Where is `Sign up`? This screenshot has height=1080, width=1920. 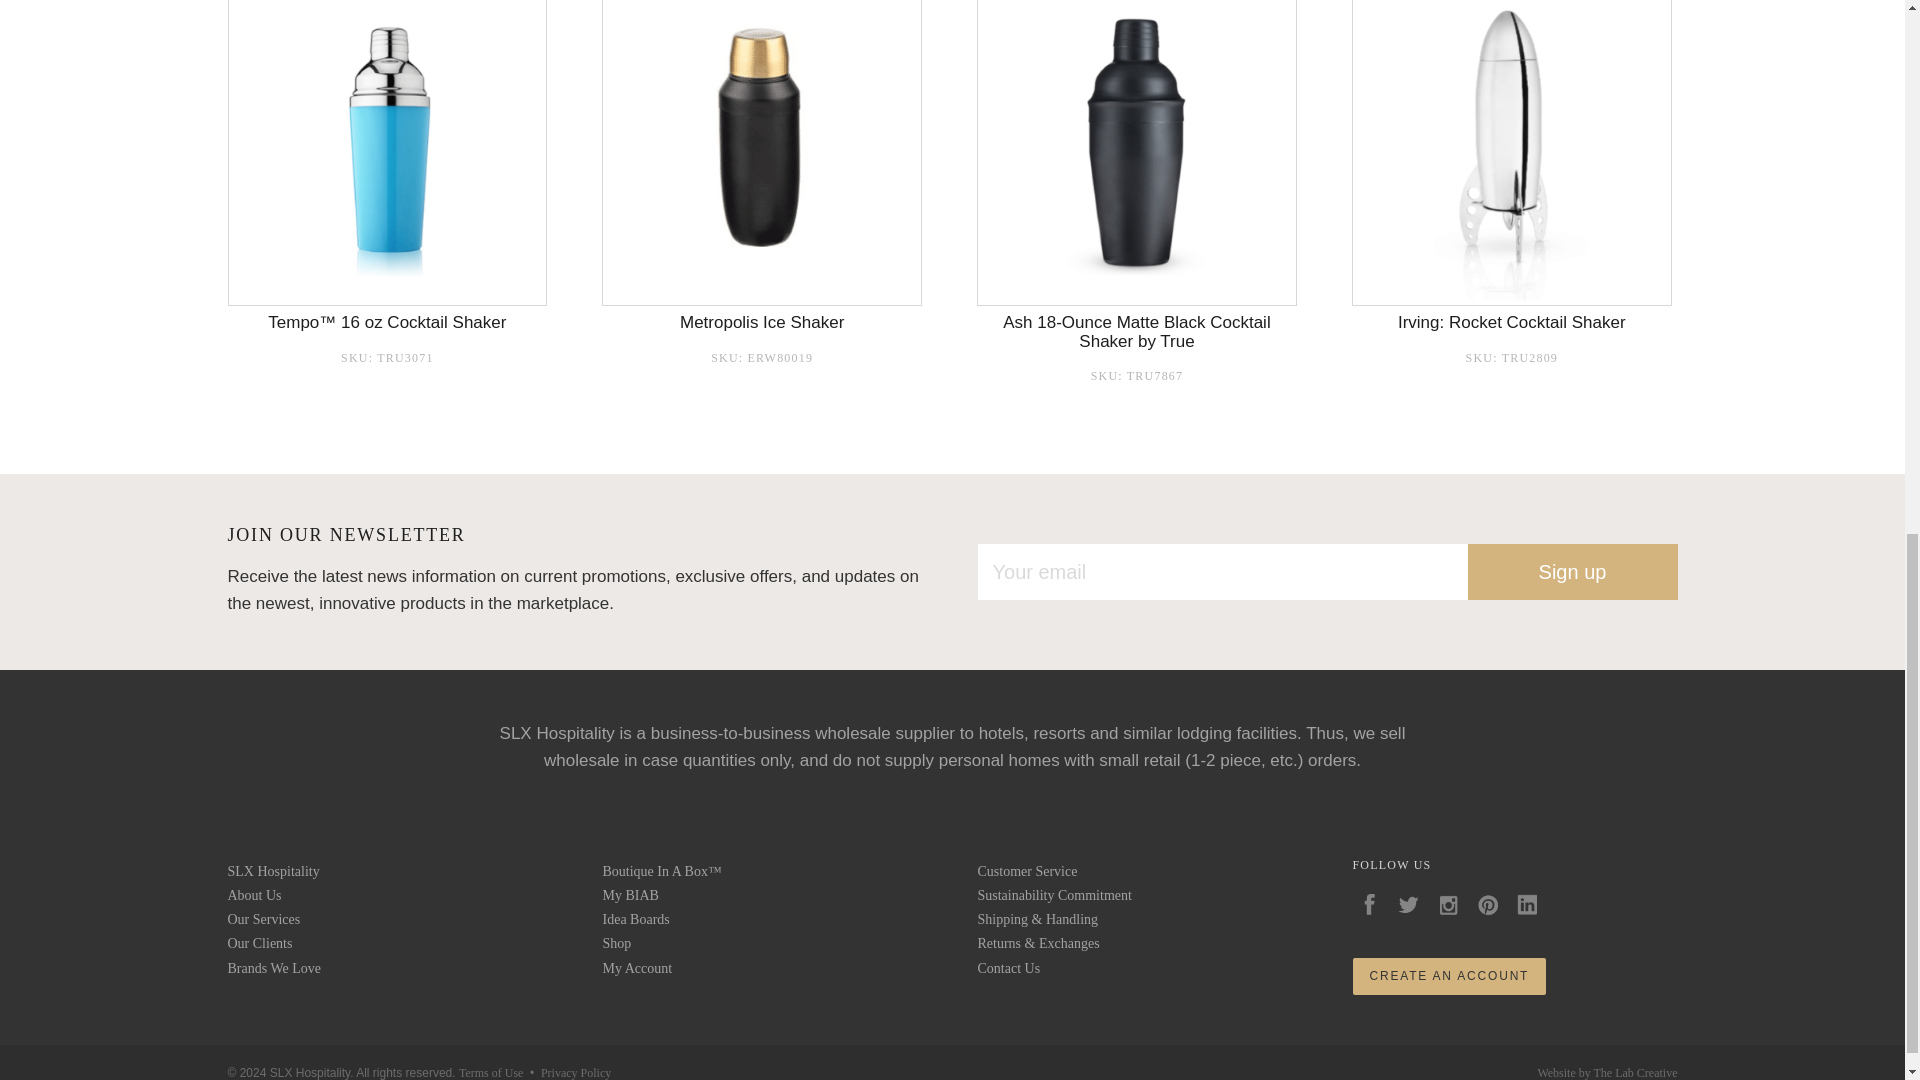
Sign up is located at coordinates (1573, 572).